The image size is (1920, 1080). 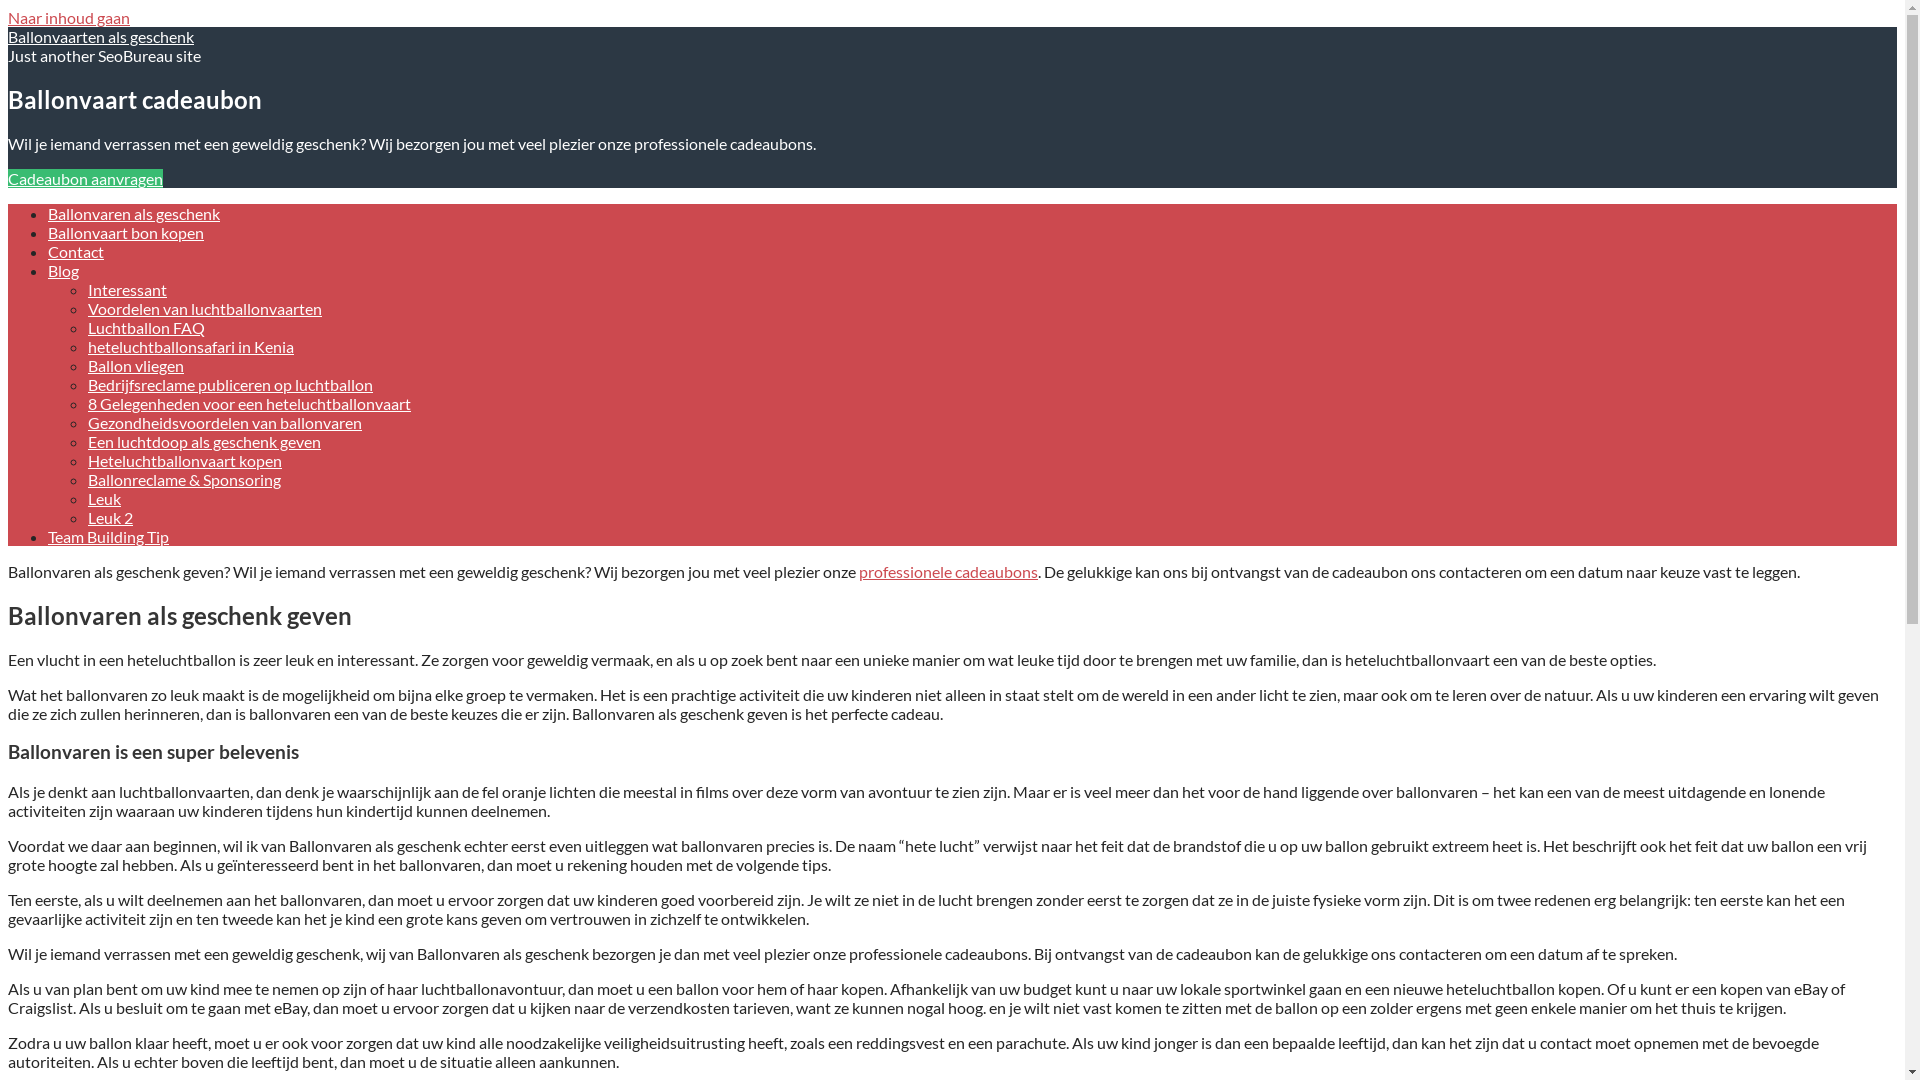 What do you see at coordinates (250, 404) in the screenshot?
I see `8 Gelegenheden voor een heteluchtballonvaart` at bounding box center [250, 404].